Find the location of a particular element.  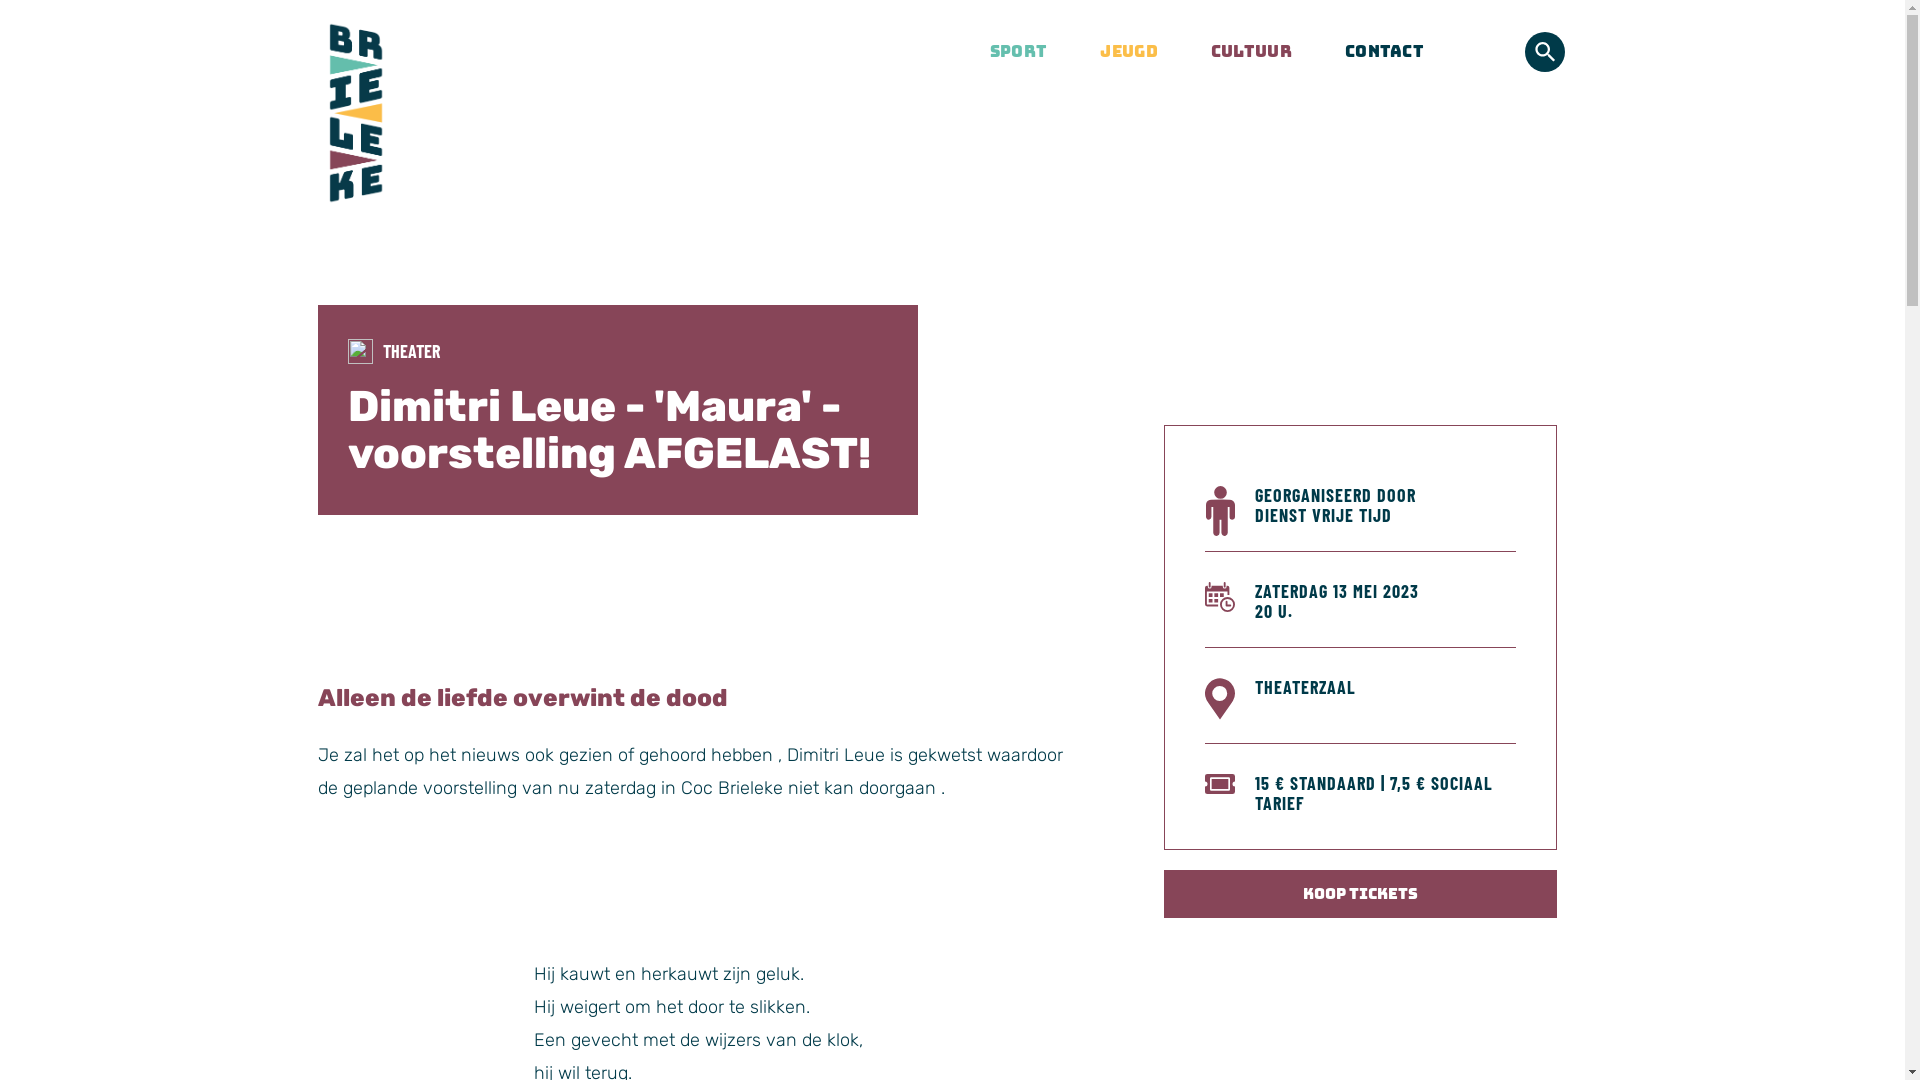

Koop tickets is located at coordinates (1360, 894).